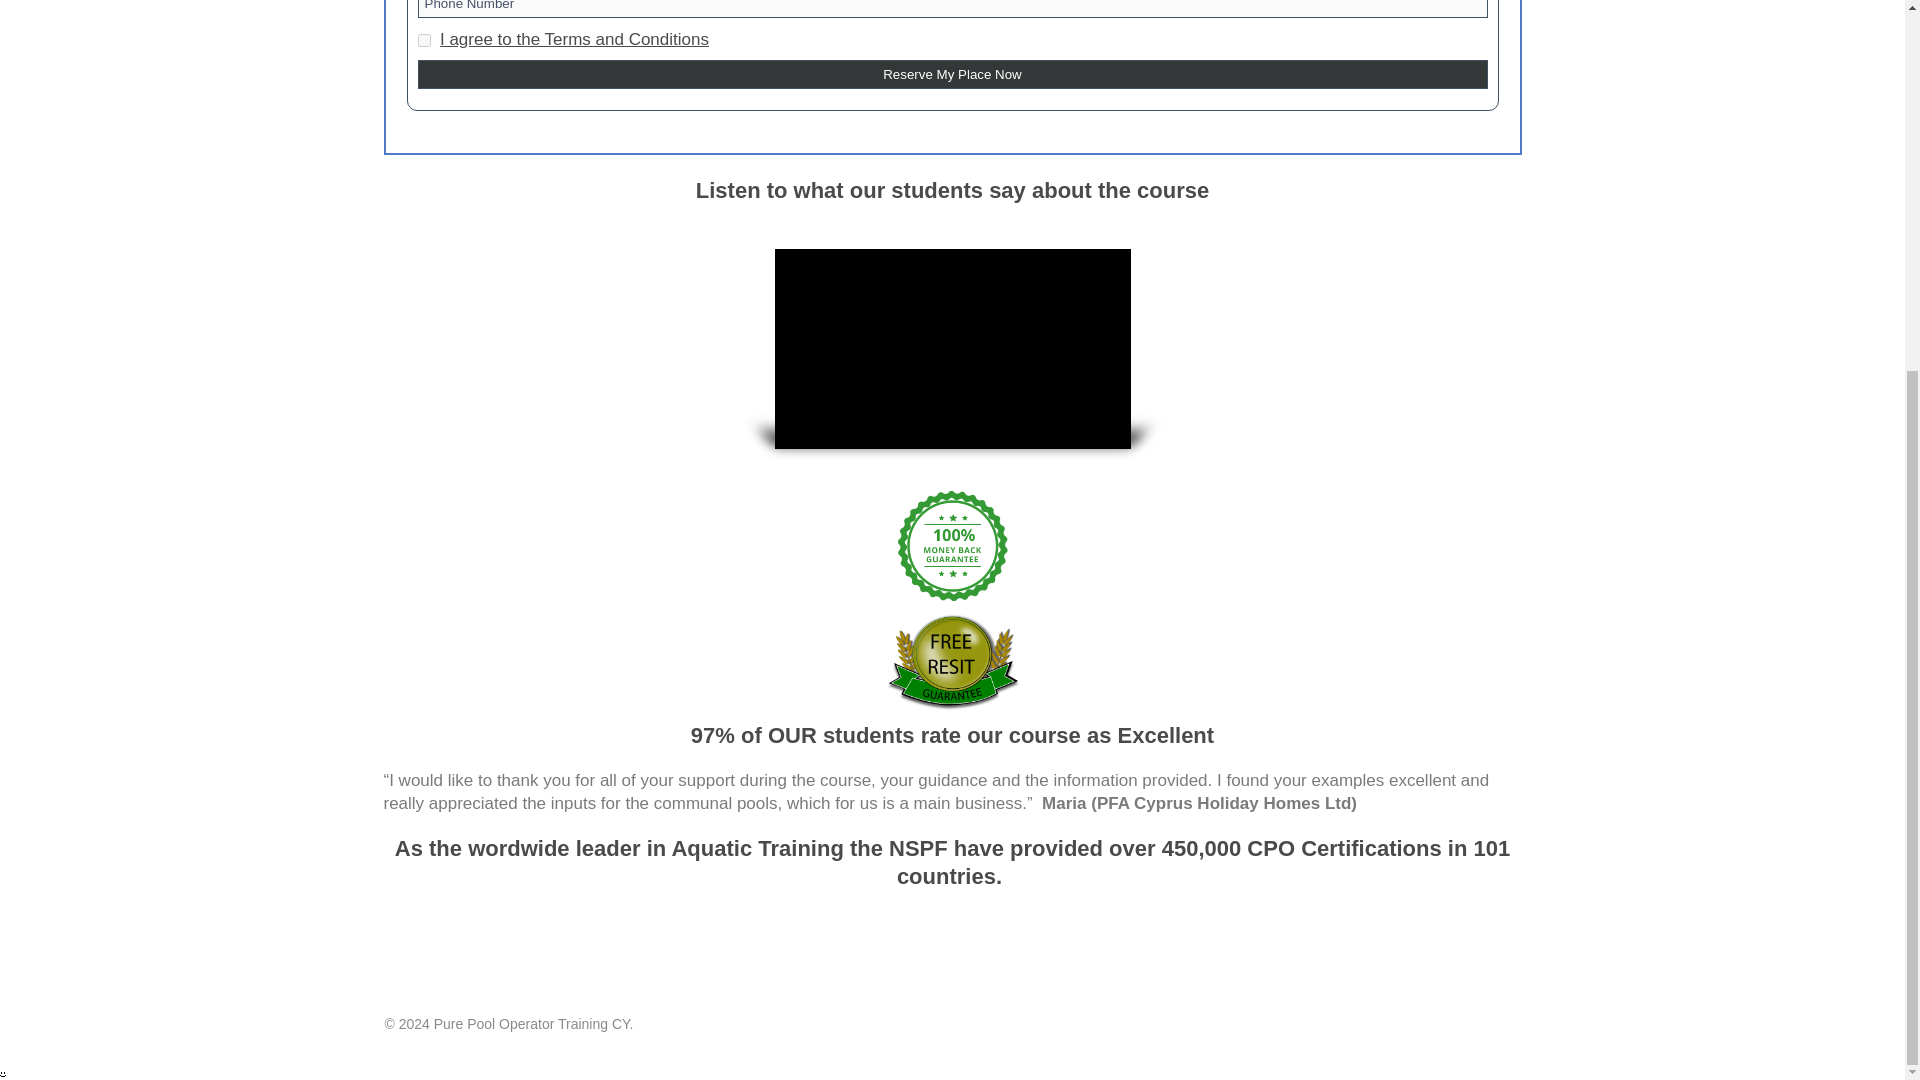 The image size is (1920, 1080). I want to click on I agree to the Terms and Conditions, so click(574, 39).